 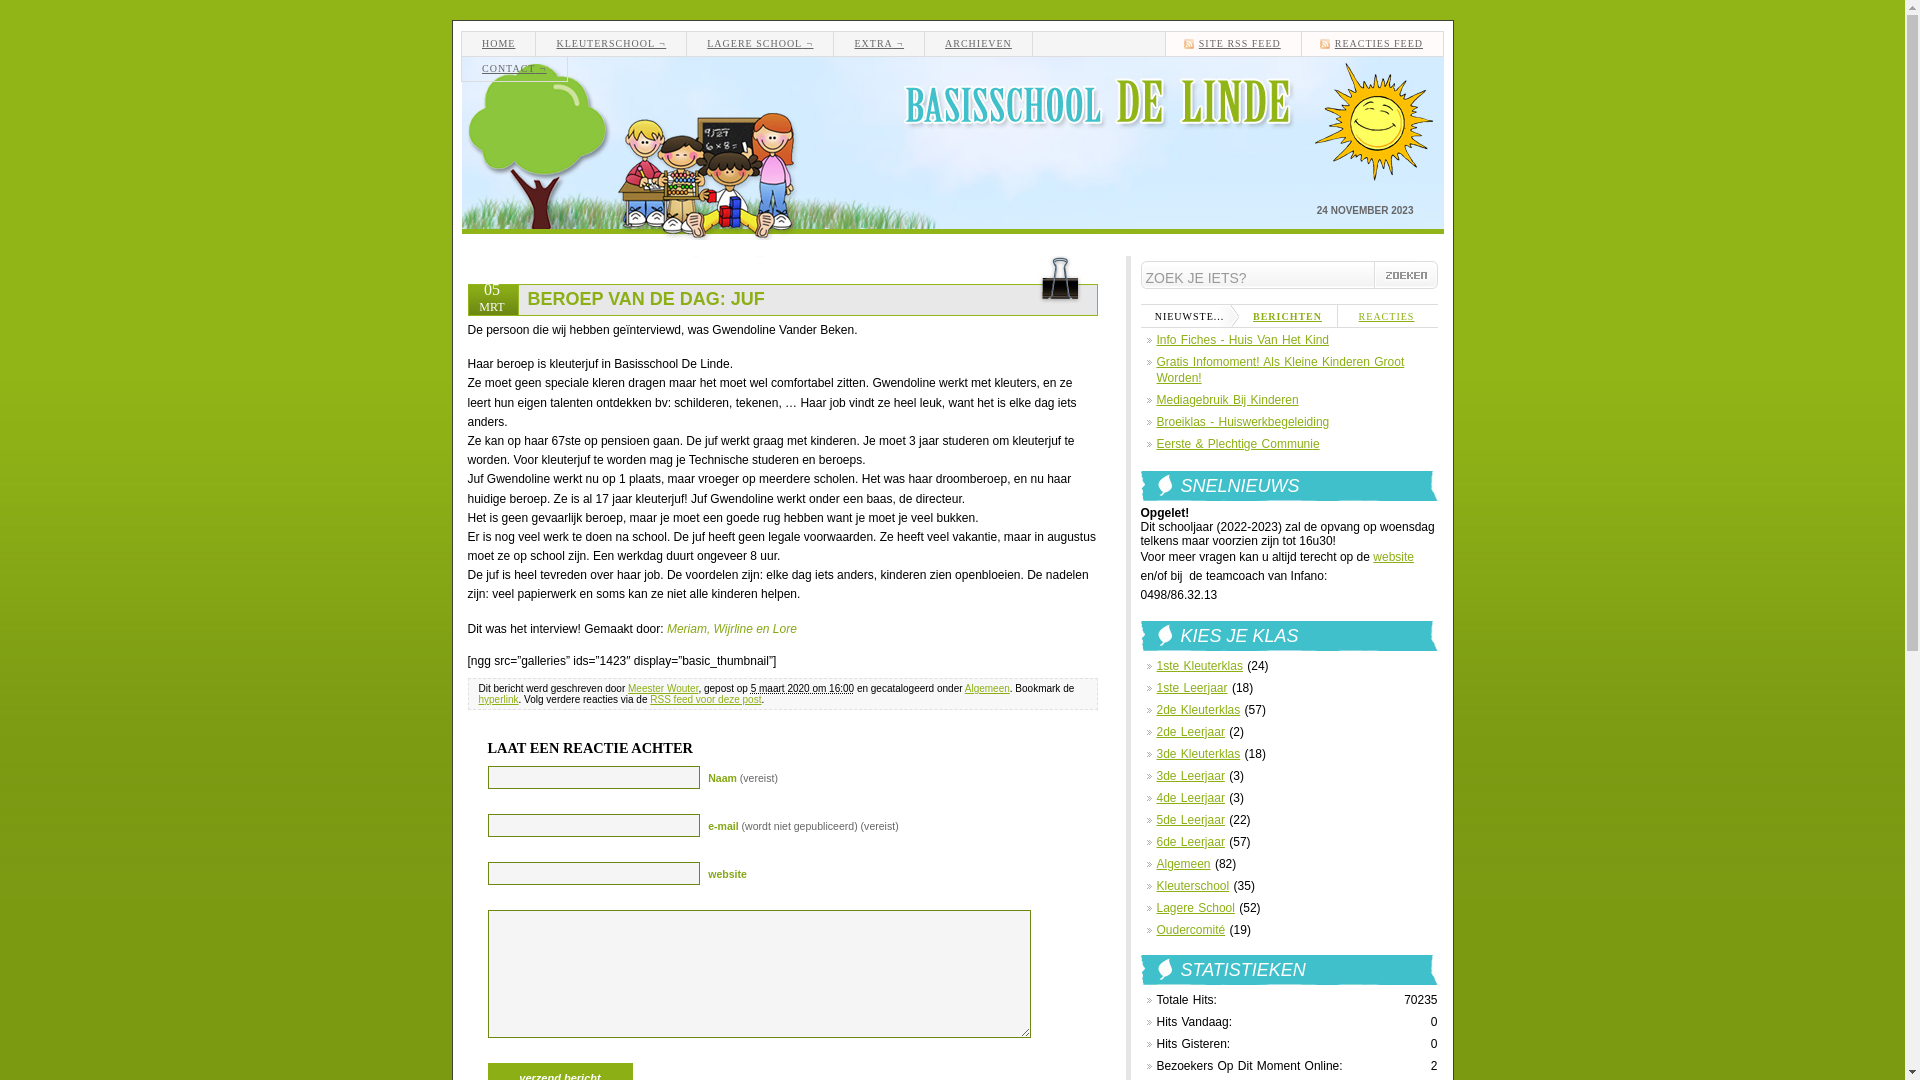 I want to click on Algemeen, so click(x=1183, y=864).